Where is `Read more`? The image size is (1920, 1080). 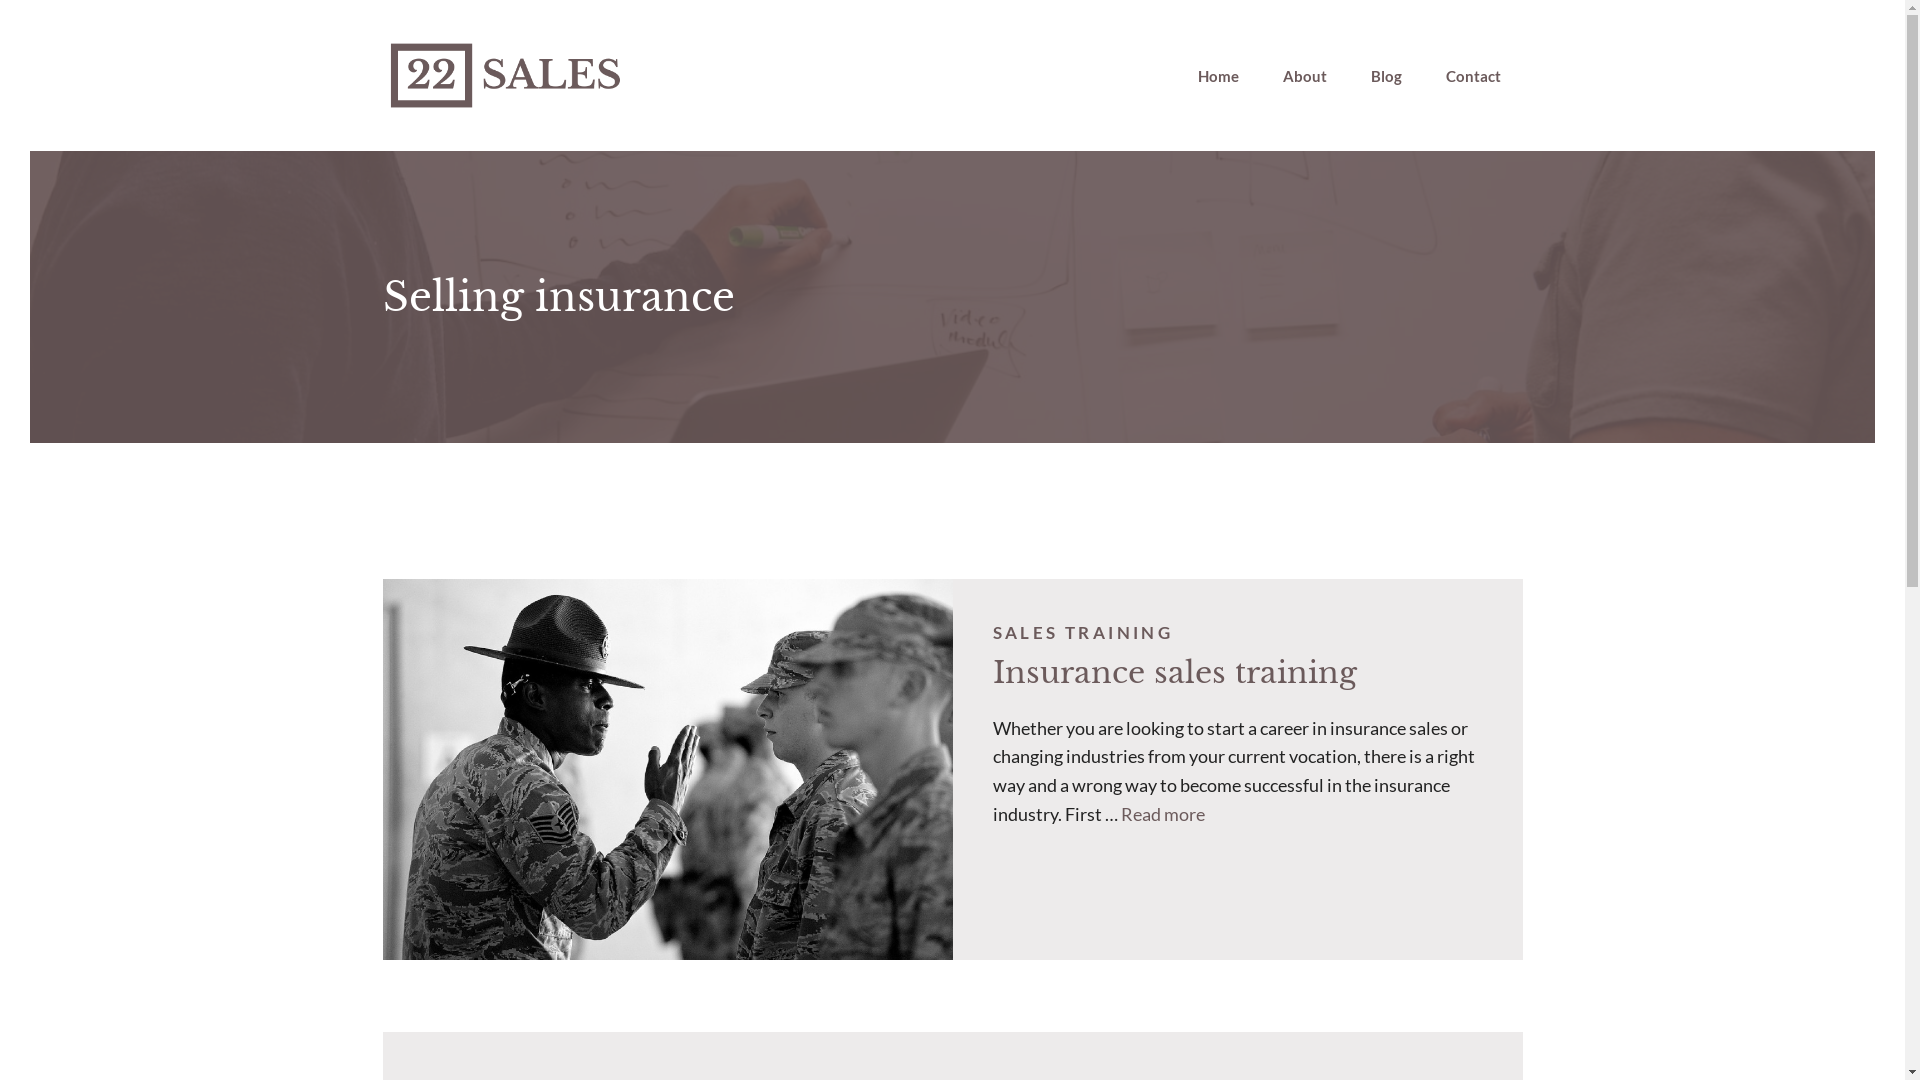 Read more is located at coordinates (1162, 814).